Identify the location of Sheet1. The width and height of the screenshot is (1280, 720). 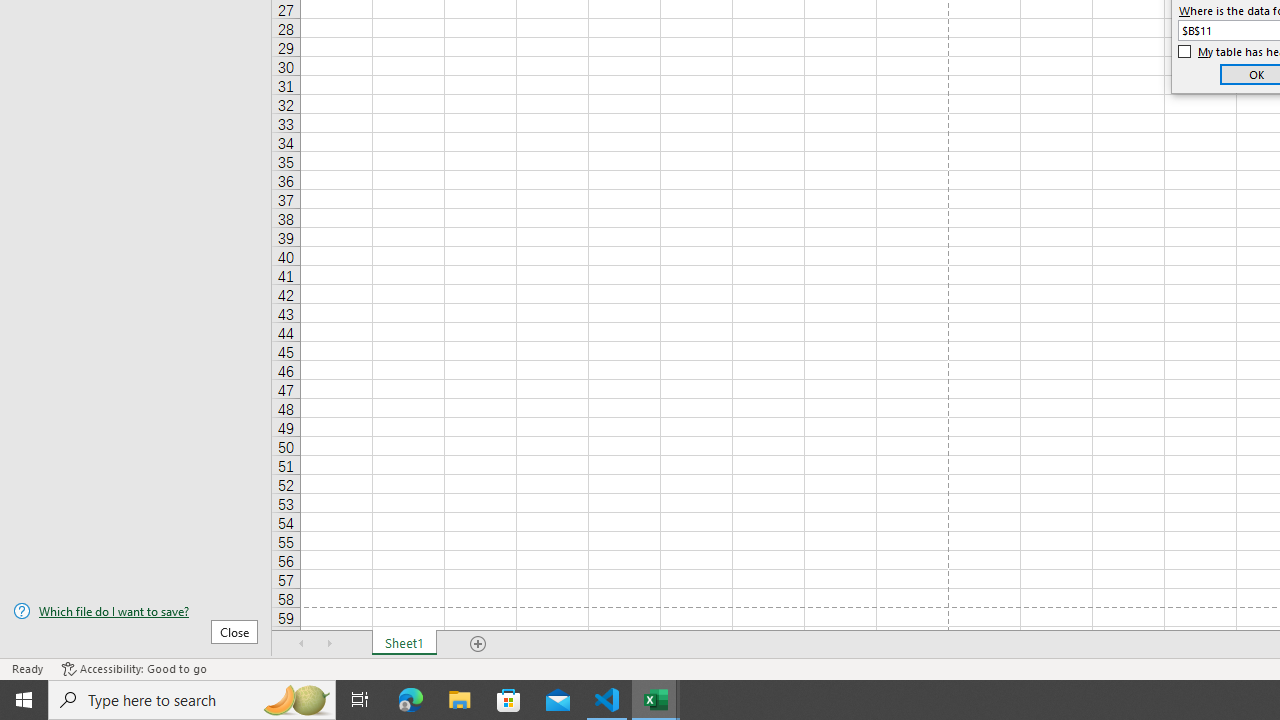
(404, 644).